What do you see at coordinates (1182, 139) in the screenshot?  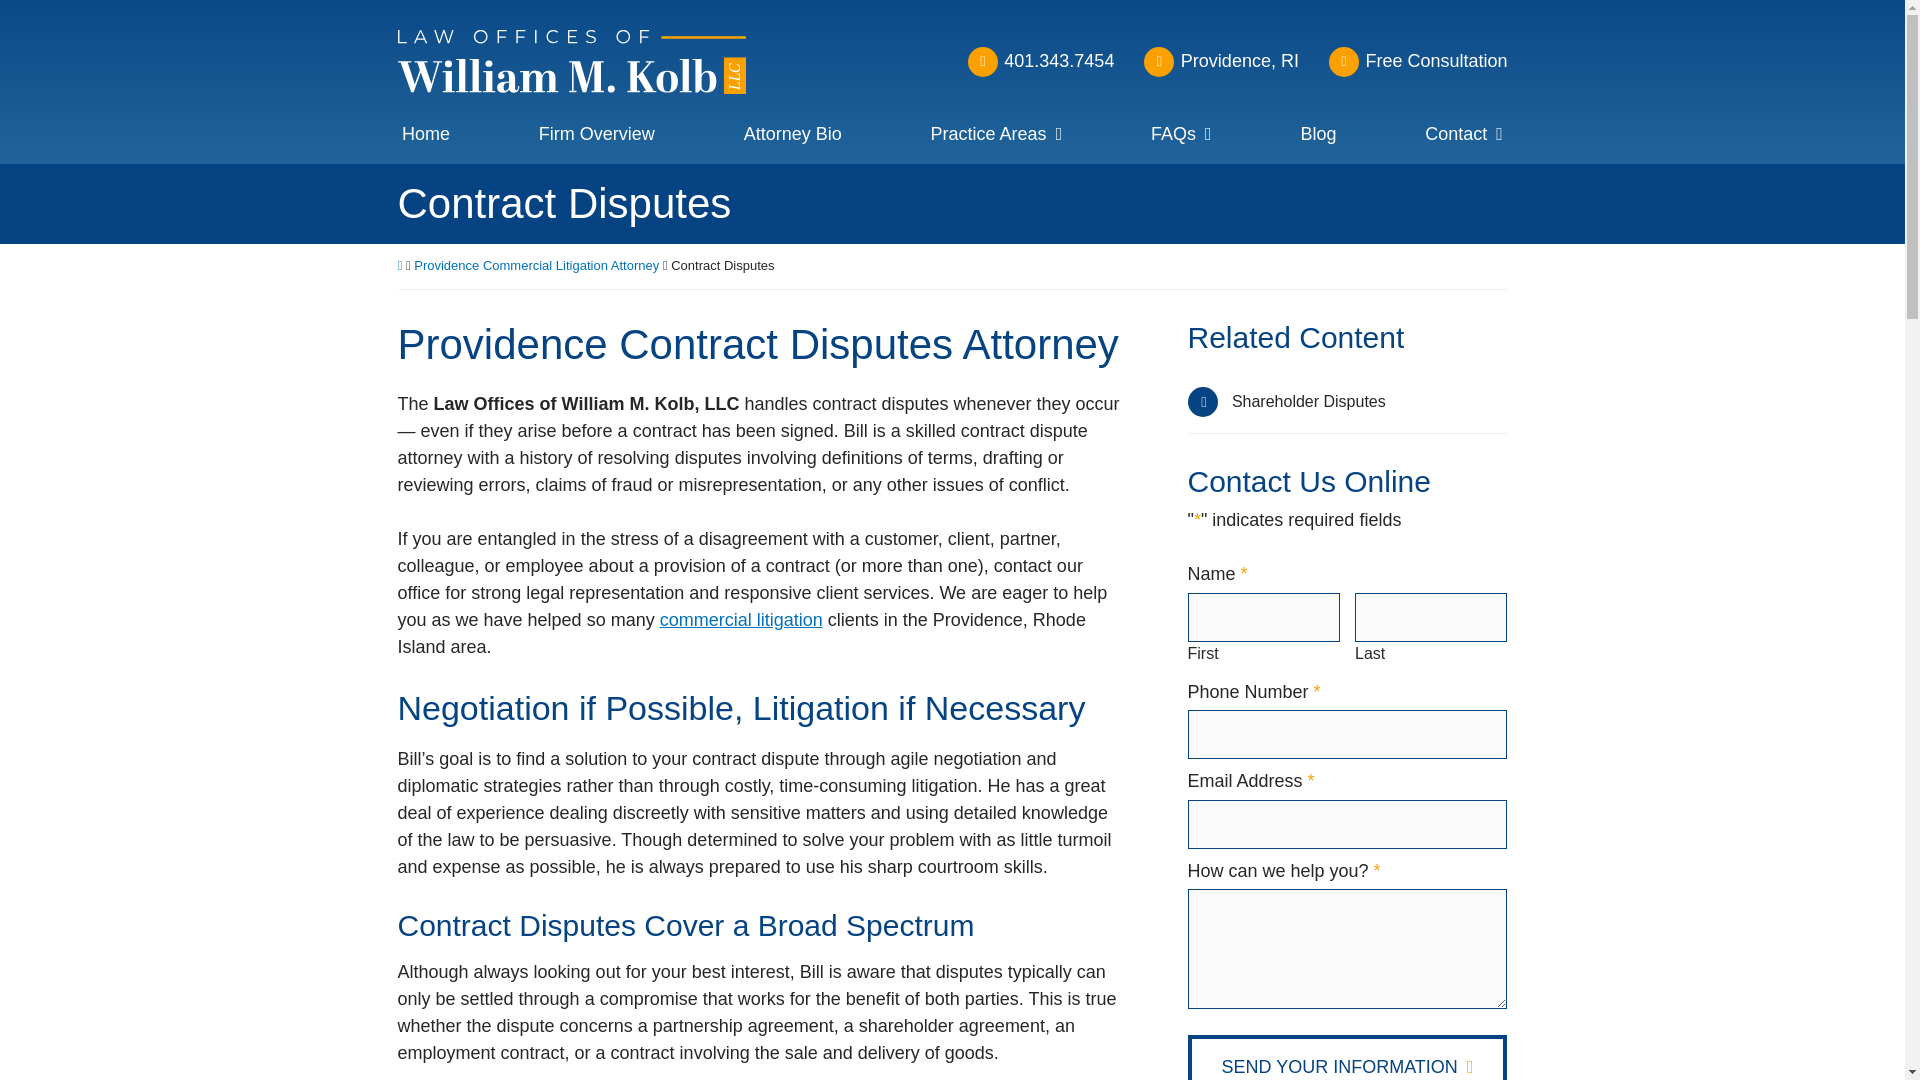 I see `FAQs` at bounding box center [1182, 139].